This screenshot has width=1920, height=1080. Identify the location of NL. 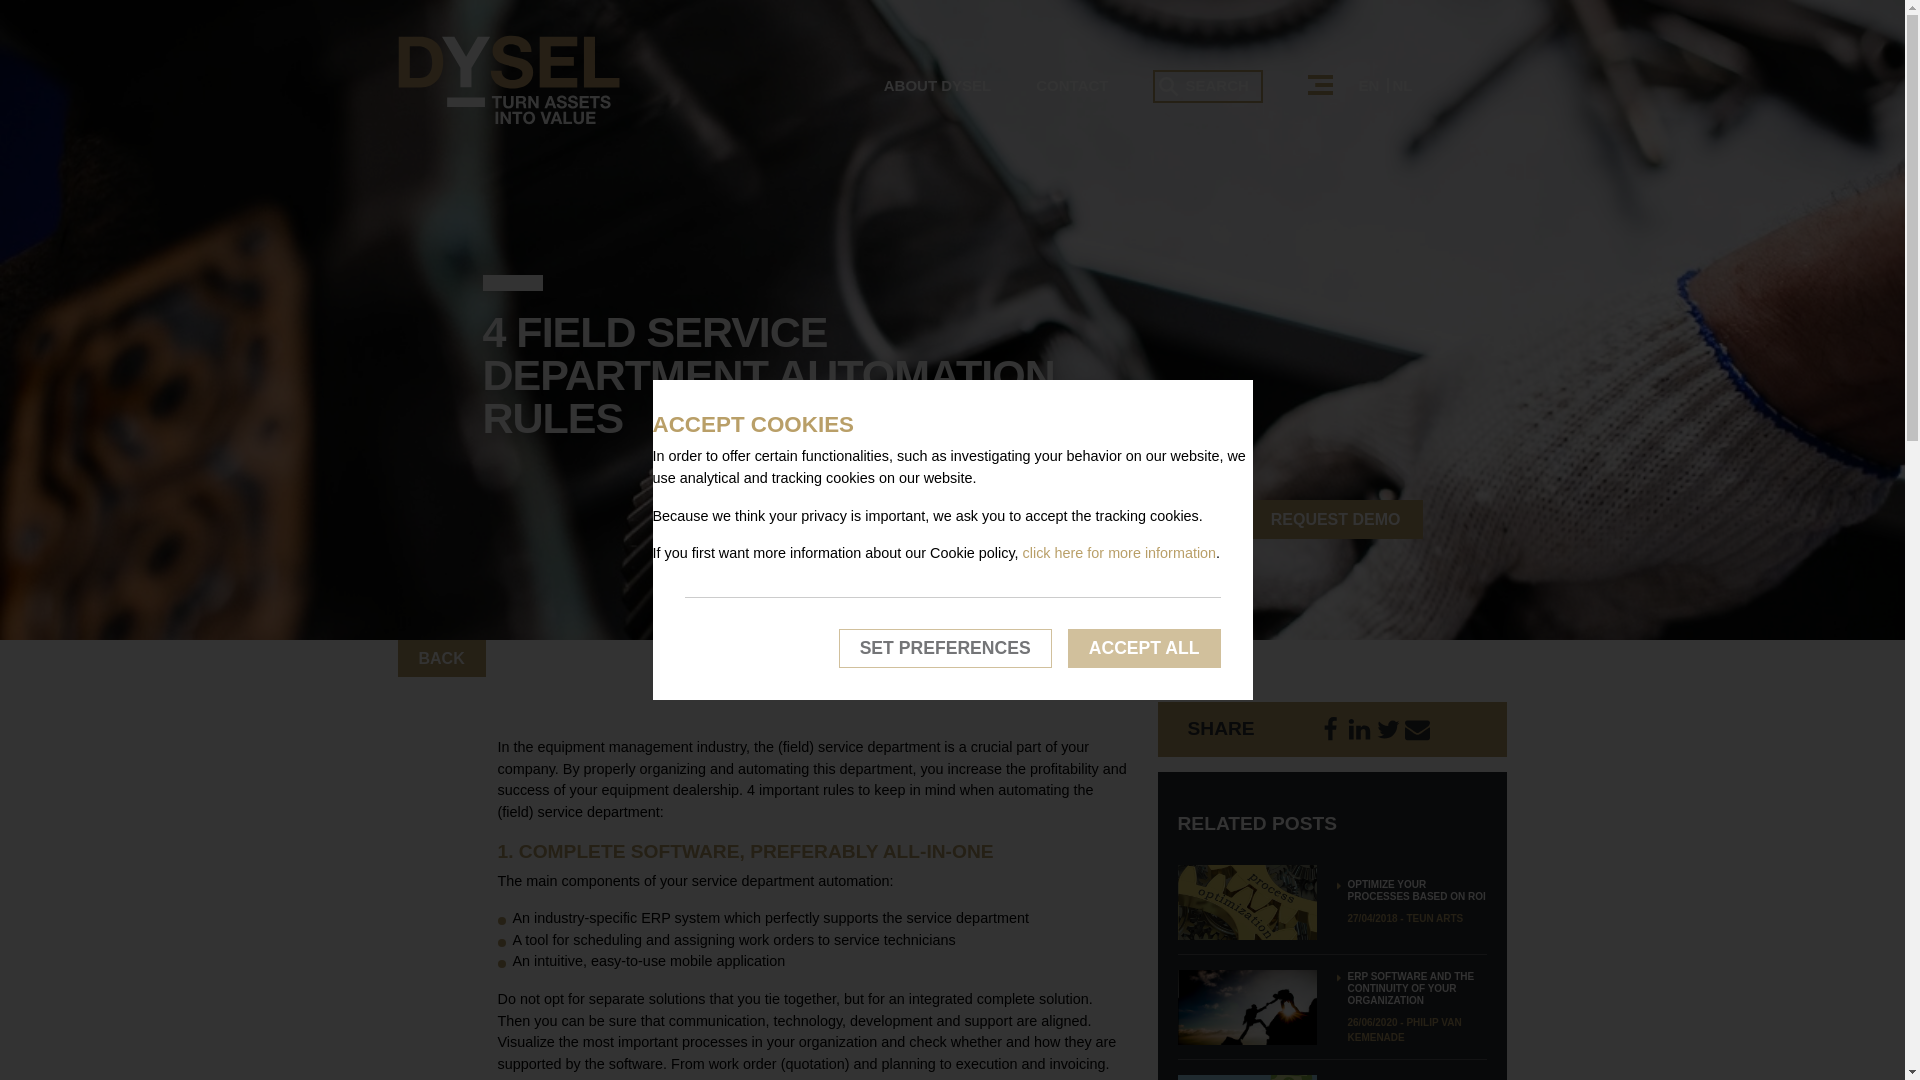
(1402, 84).